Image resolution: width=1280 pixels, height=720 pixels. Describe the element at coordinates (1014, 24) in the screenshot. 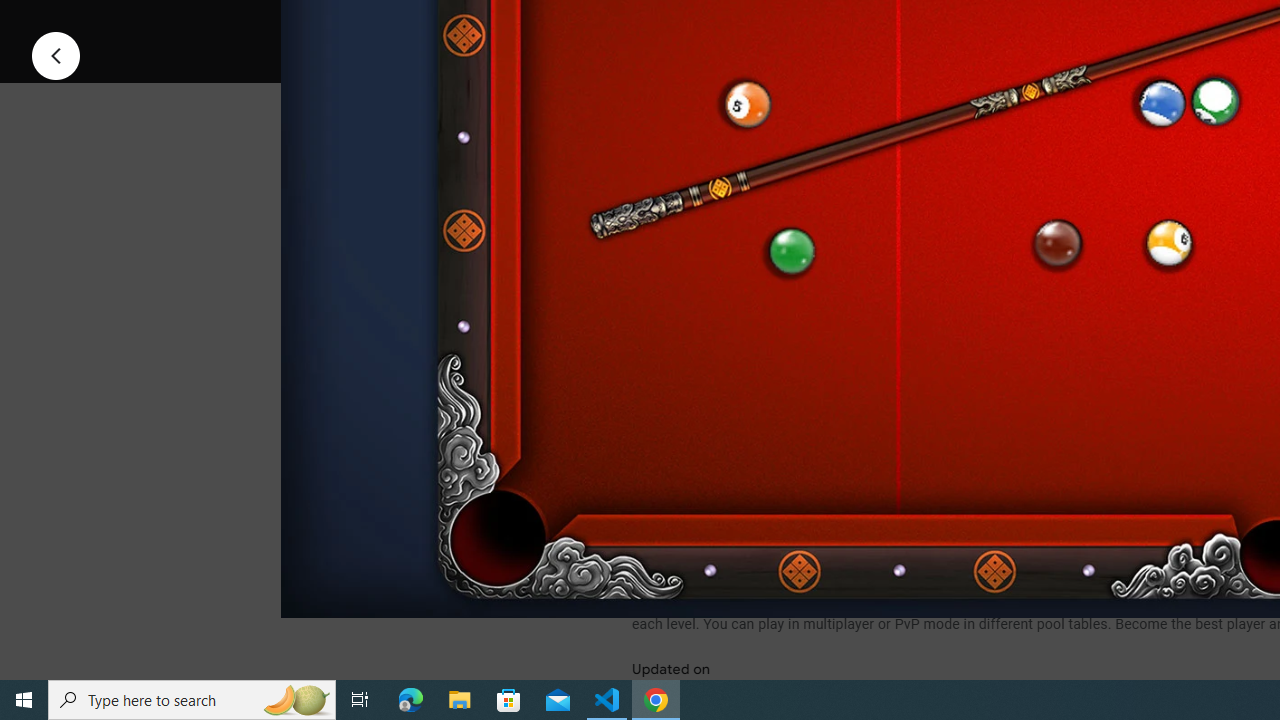

I see `Add to wishlist` at that location.